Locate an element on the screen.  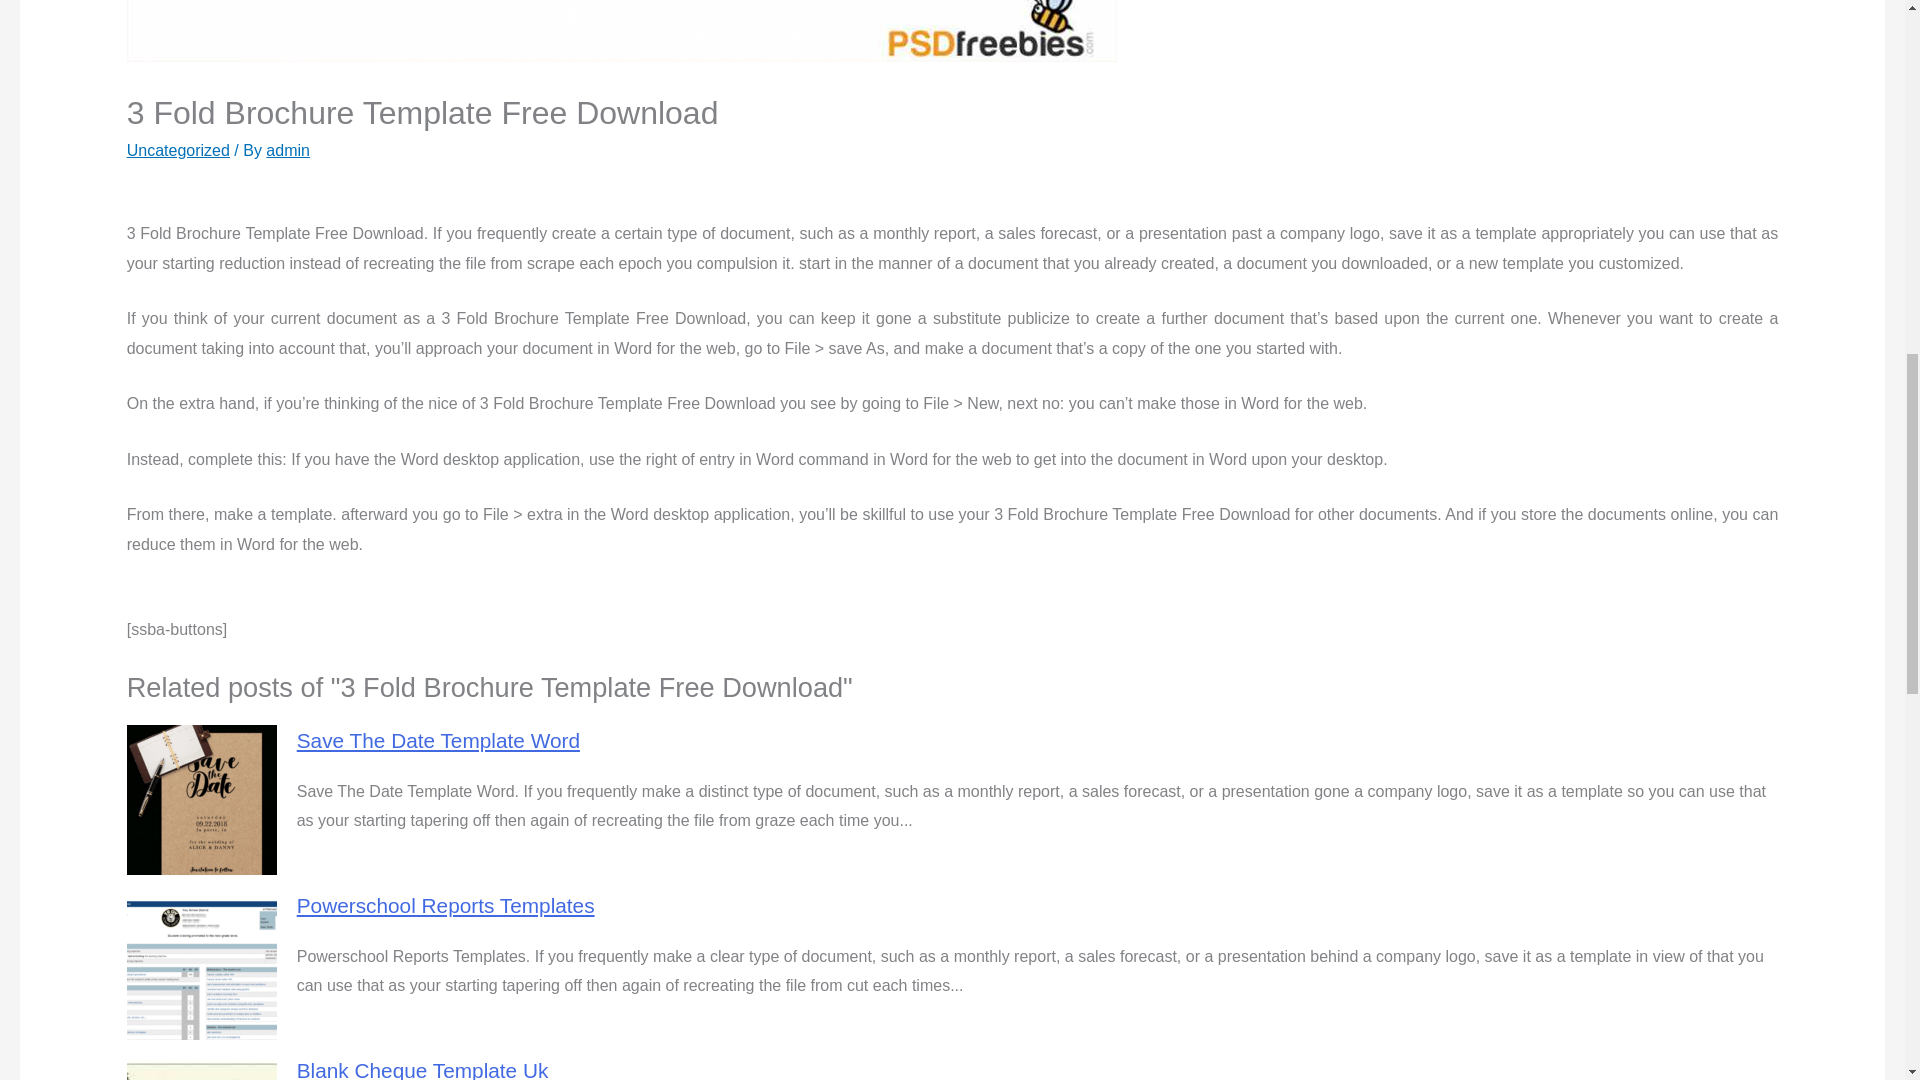
Uncategorized is located at coordinates (178, 150).